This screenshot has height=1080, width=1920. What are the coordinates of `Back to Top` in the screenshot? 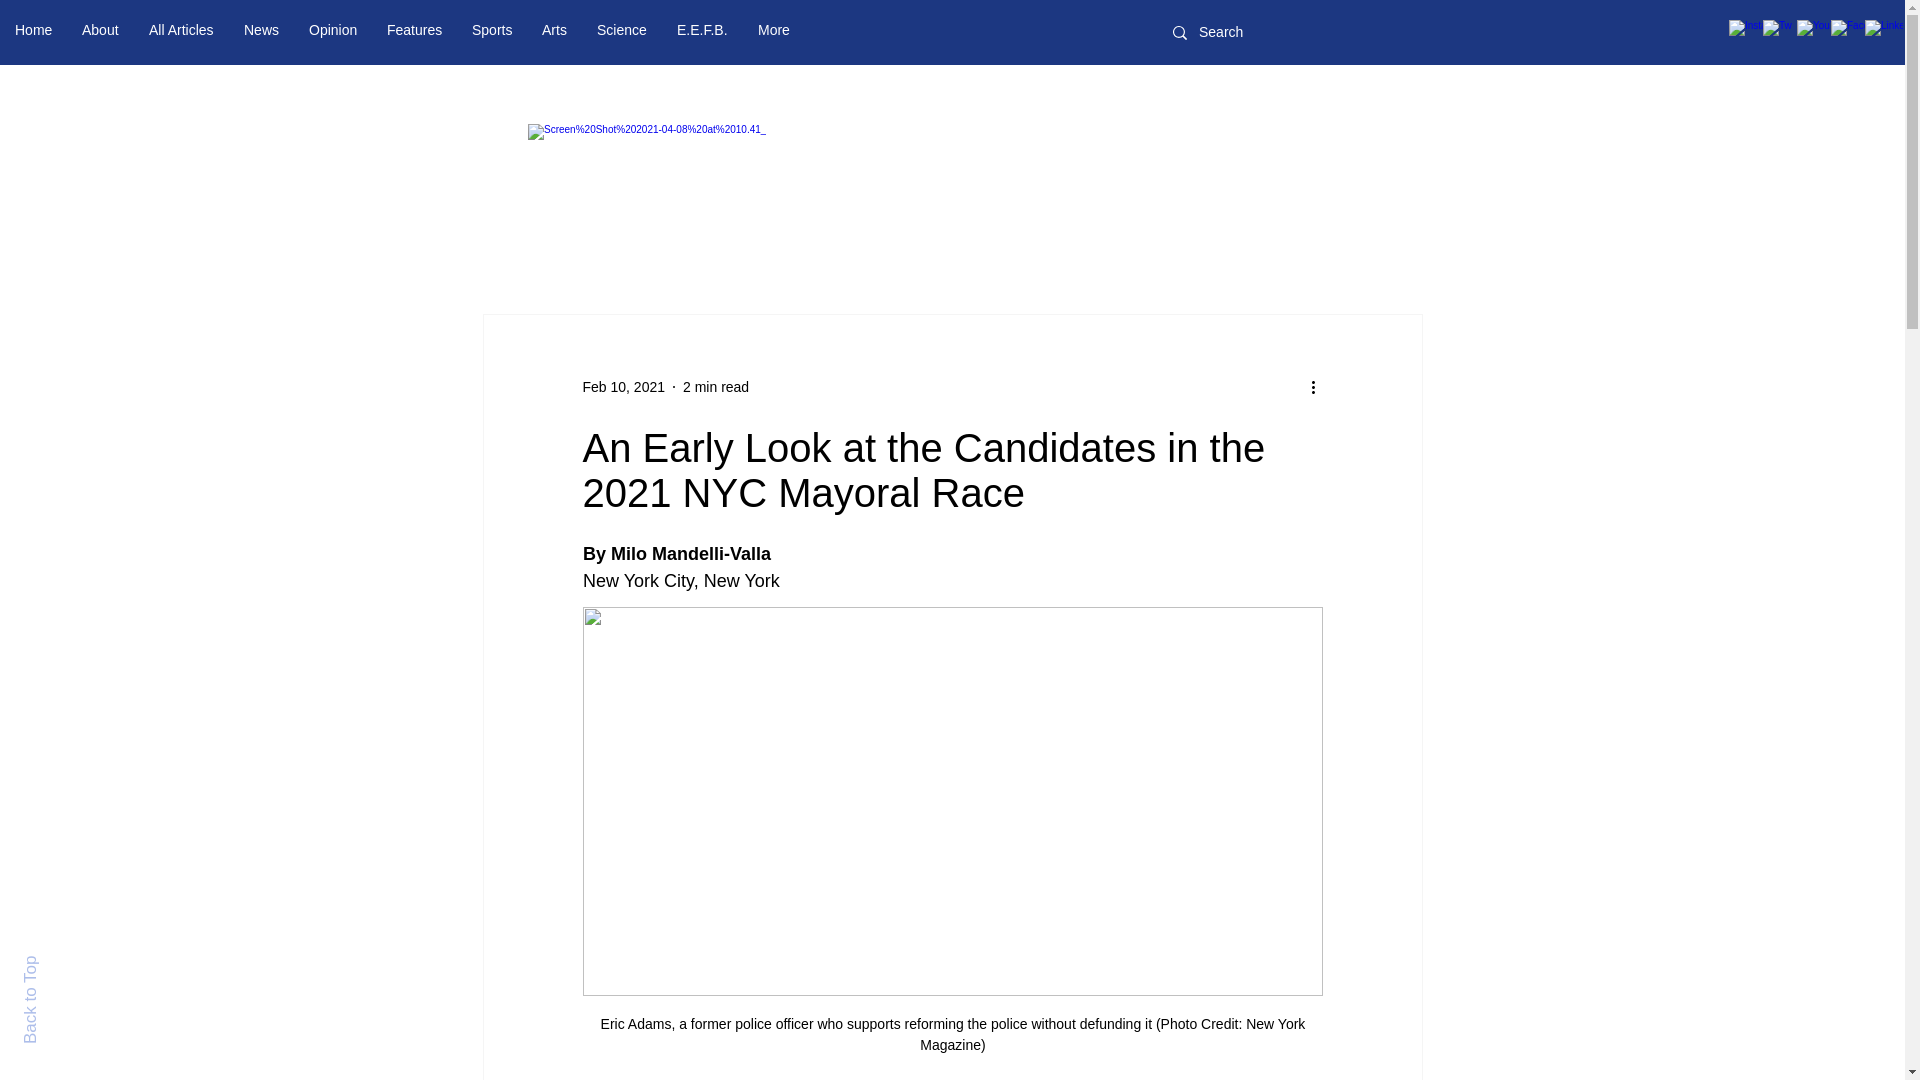 It's located at (65, 964).